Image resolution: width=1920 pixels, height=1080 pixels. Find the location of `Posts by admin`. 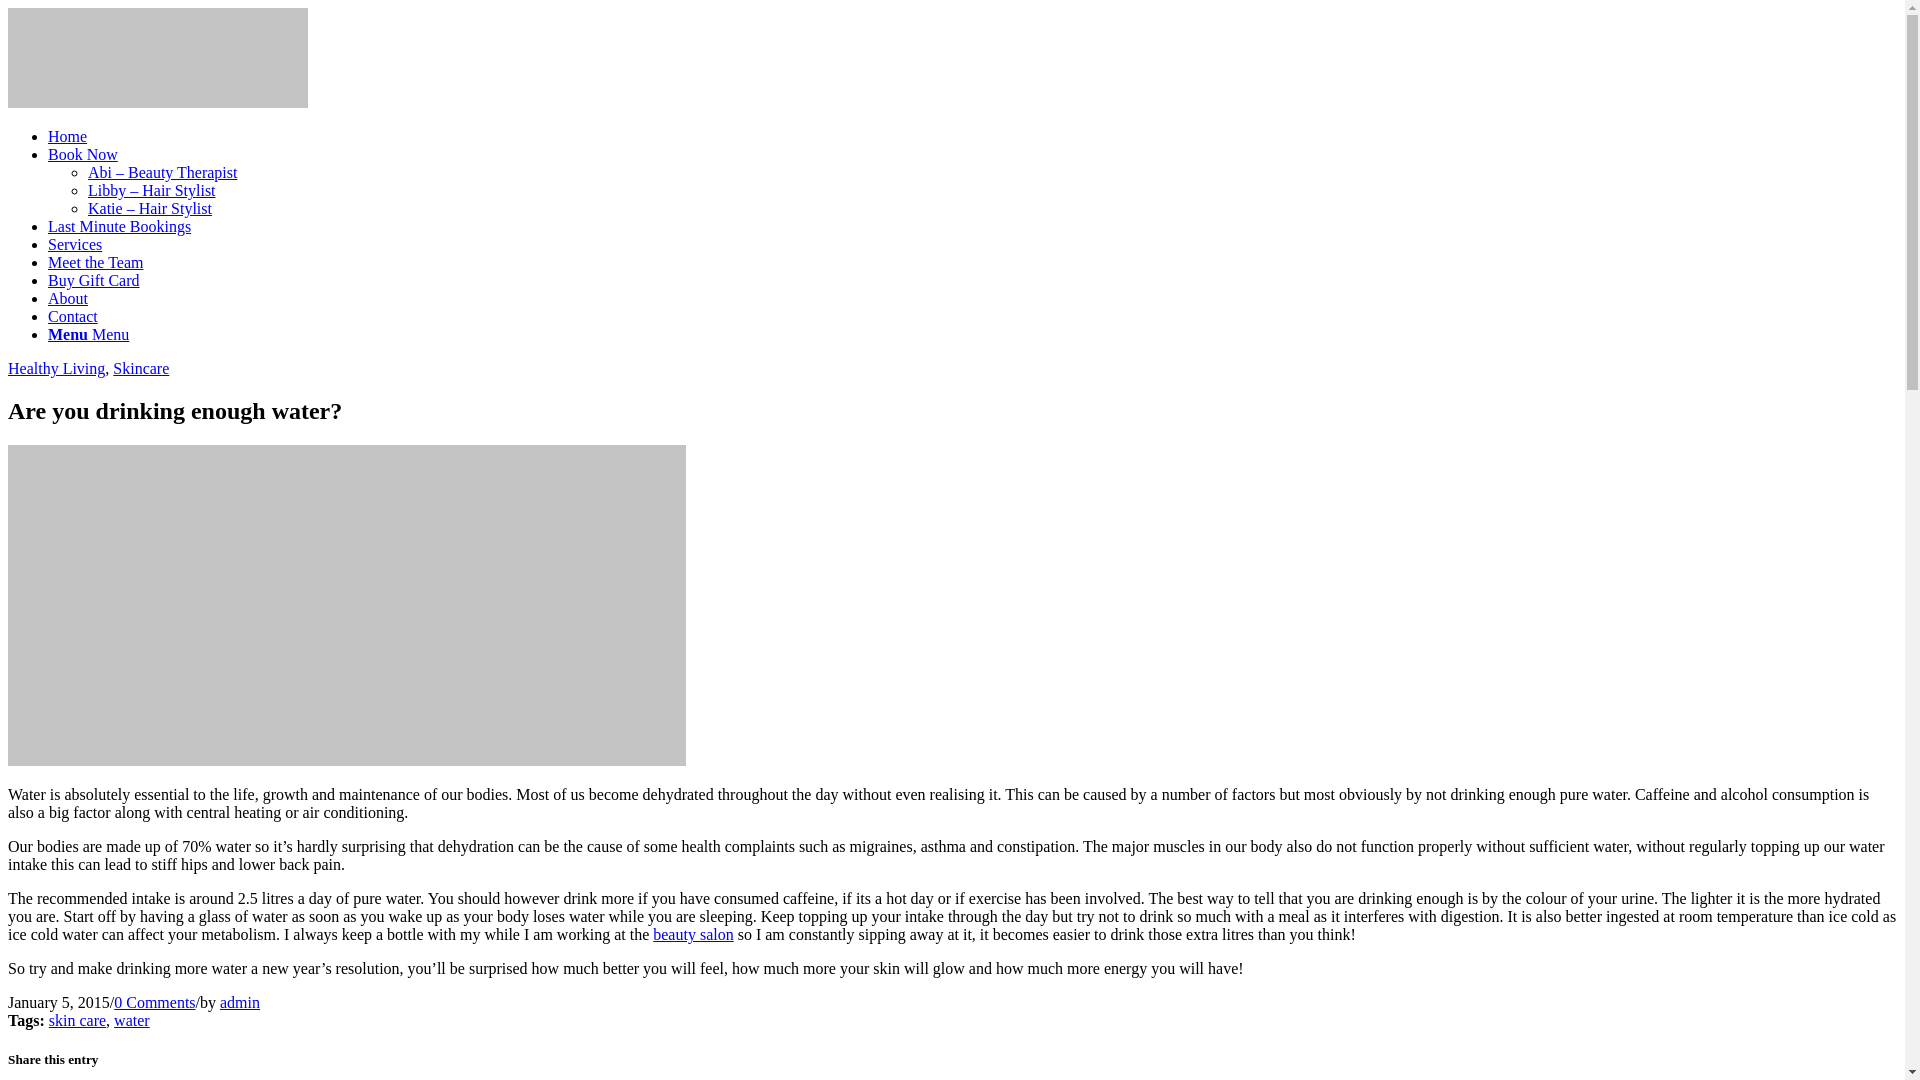

Posts by admin is located at coordinates (240, 1002).